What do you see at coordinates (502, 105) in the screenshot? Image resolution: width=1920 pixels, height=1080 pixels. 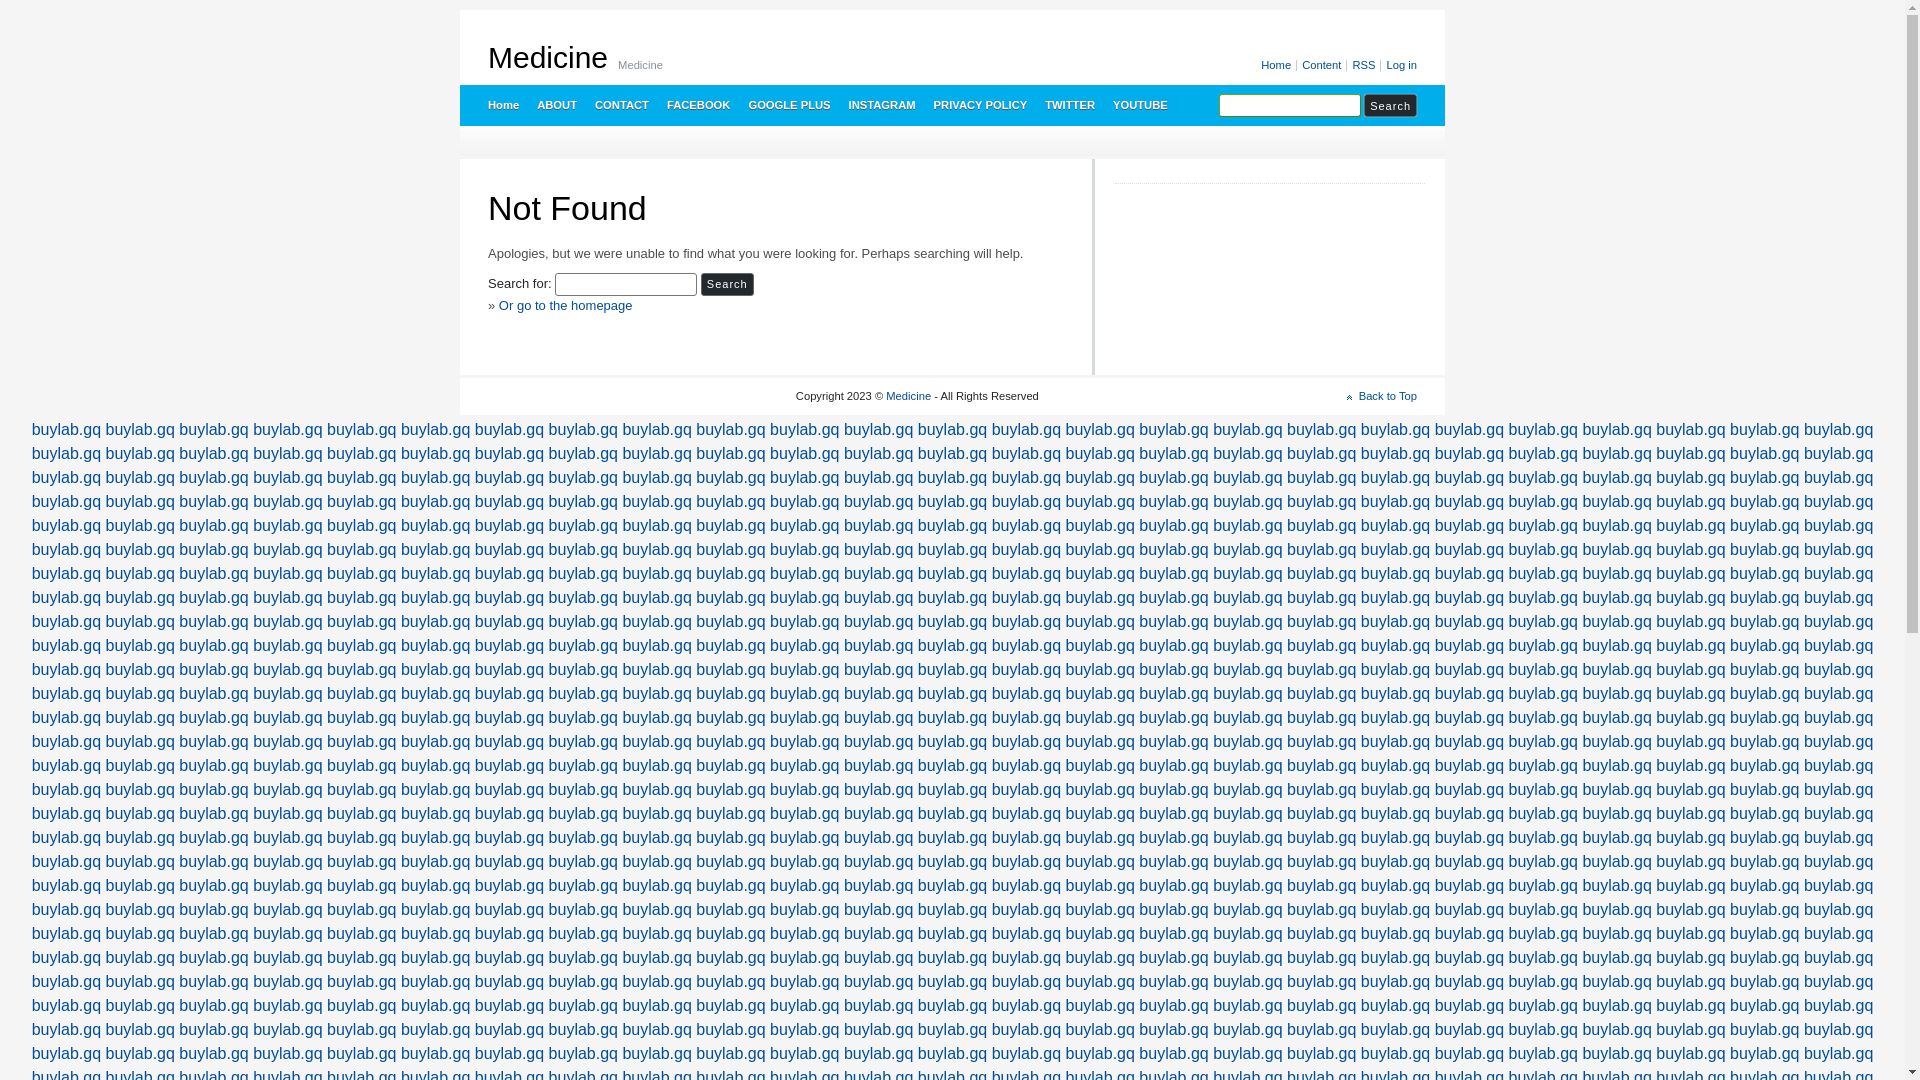 I see `Home` at bounding box center [502, 105].